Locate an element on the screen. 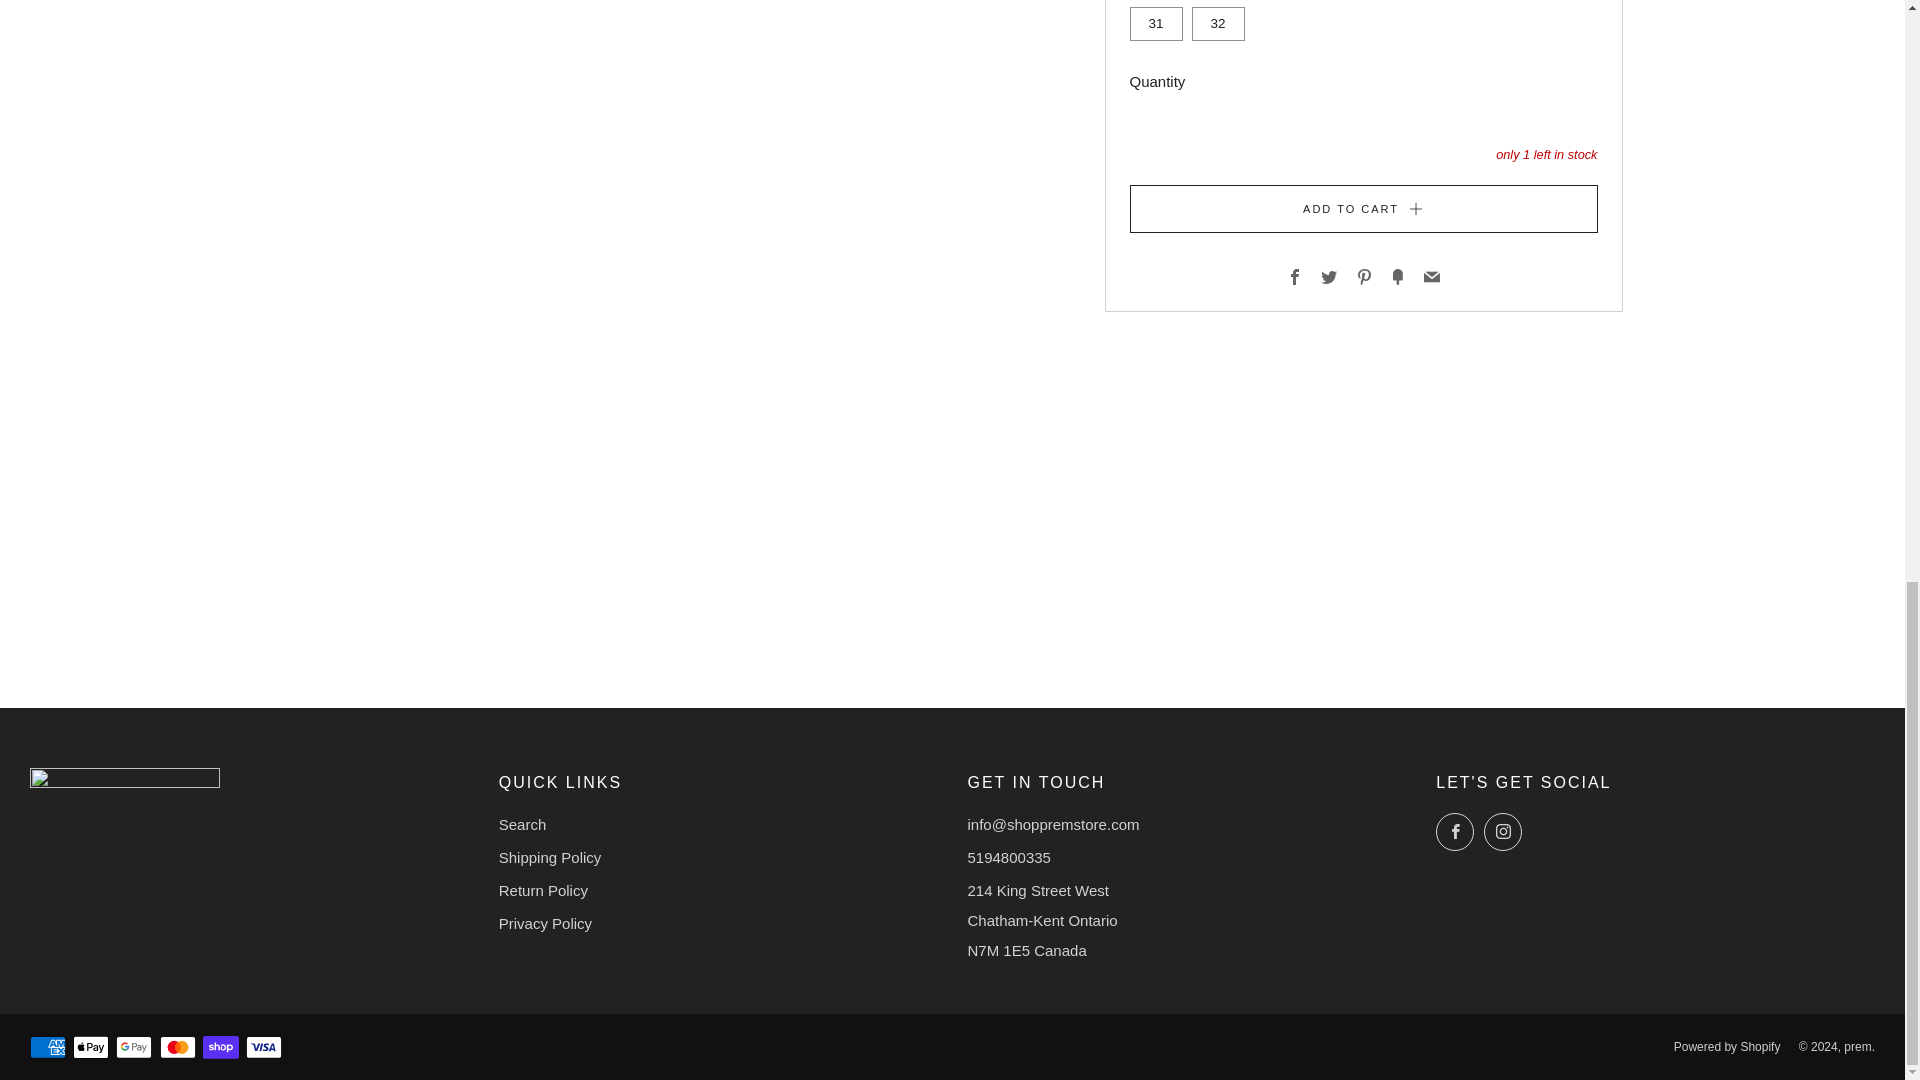  American Express is located at coordinates (48, 1048).